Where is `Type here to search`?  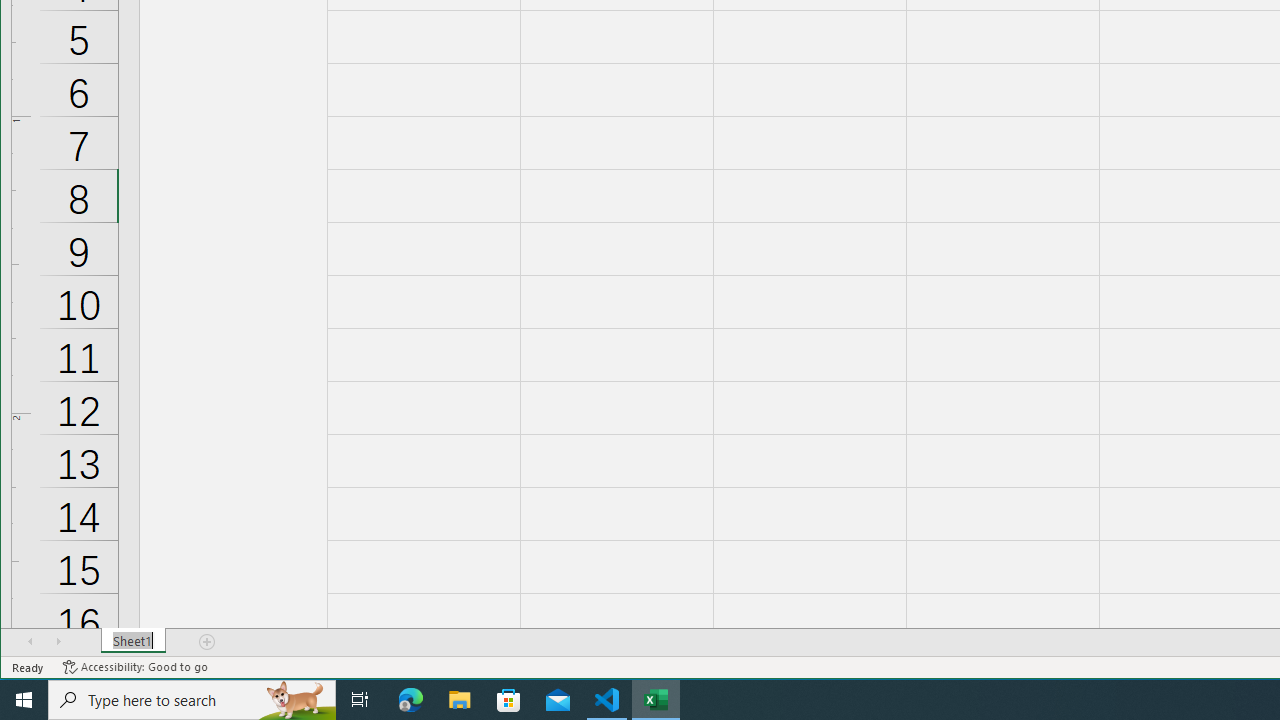
Type here to search is located at coordinates (192, 700).